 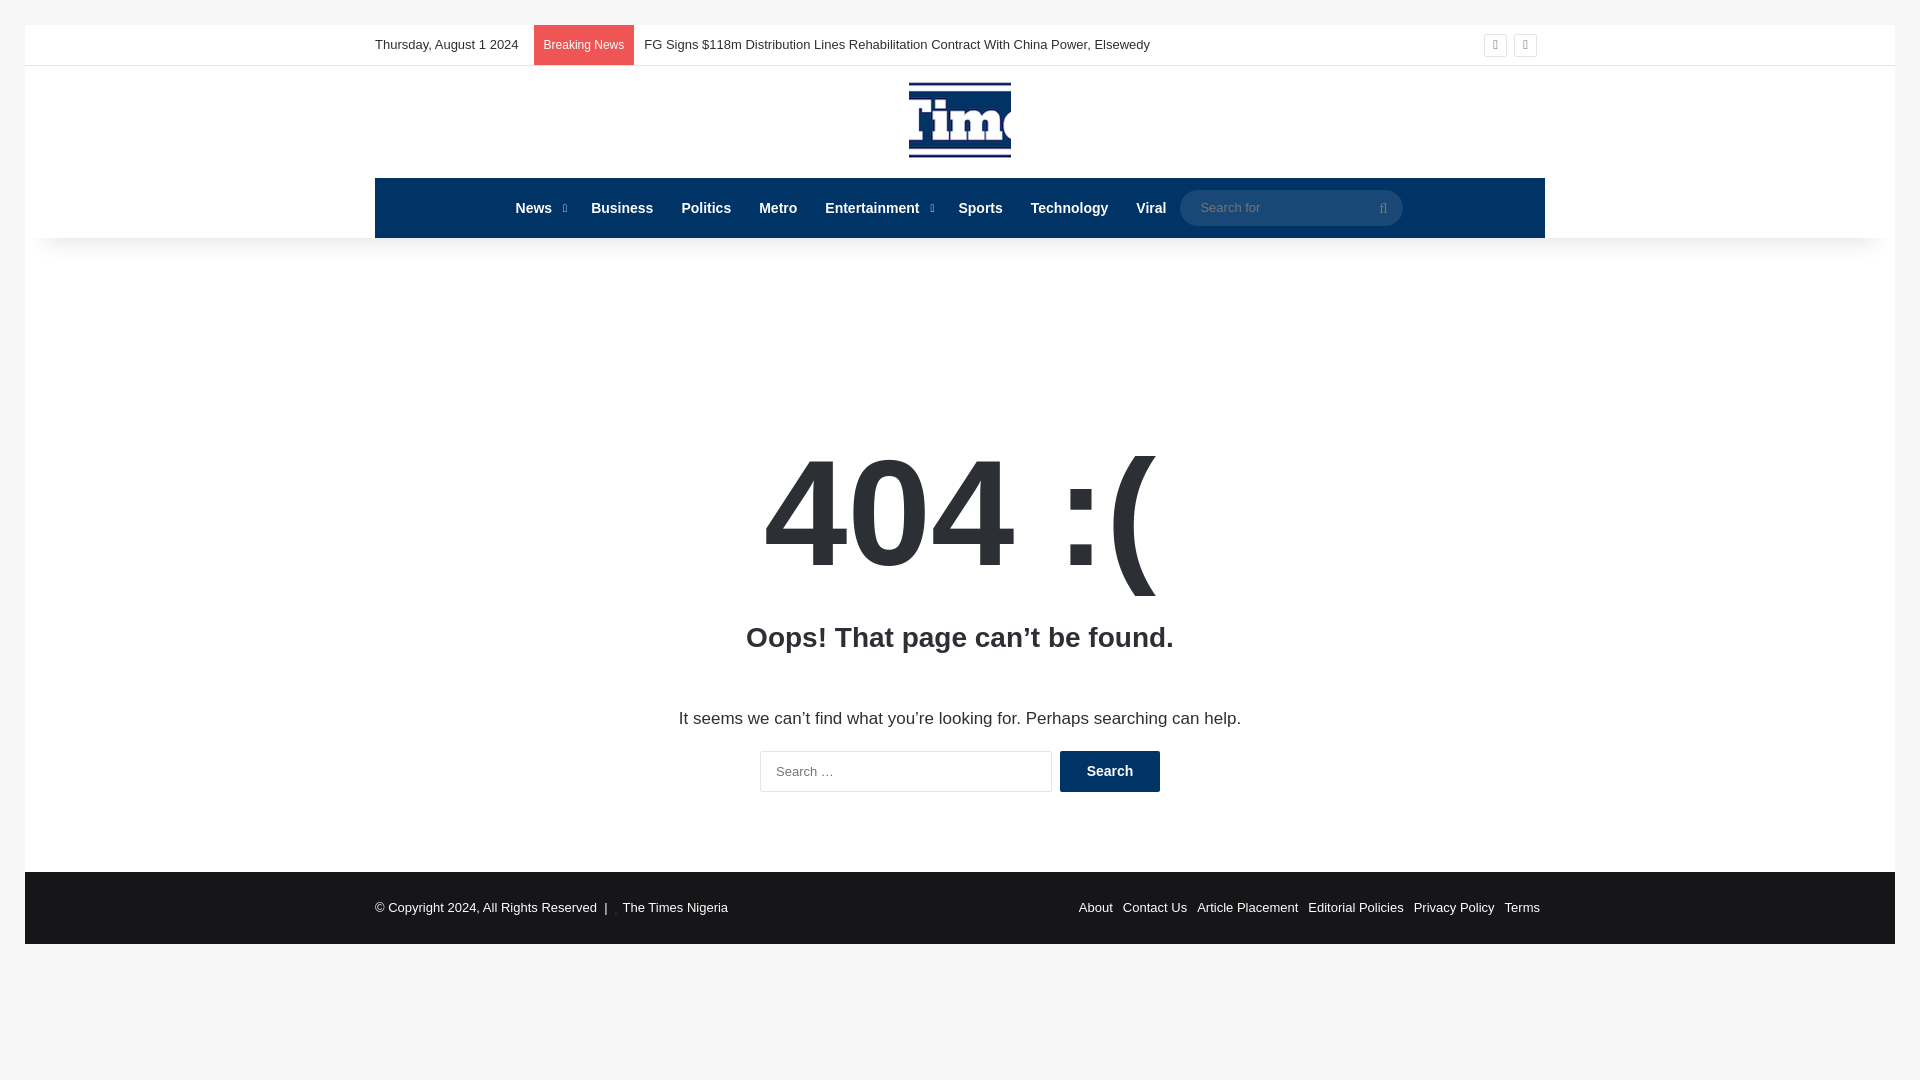 I want to click on Business, so click(x=622, y=208).